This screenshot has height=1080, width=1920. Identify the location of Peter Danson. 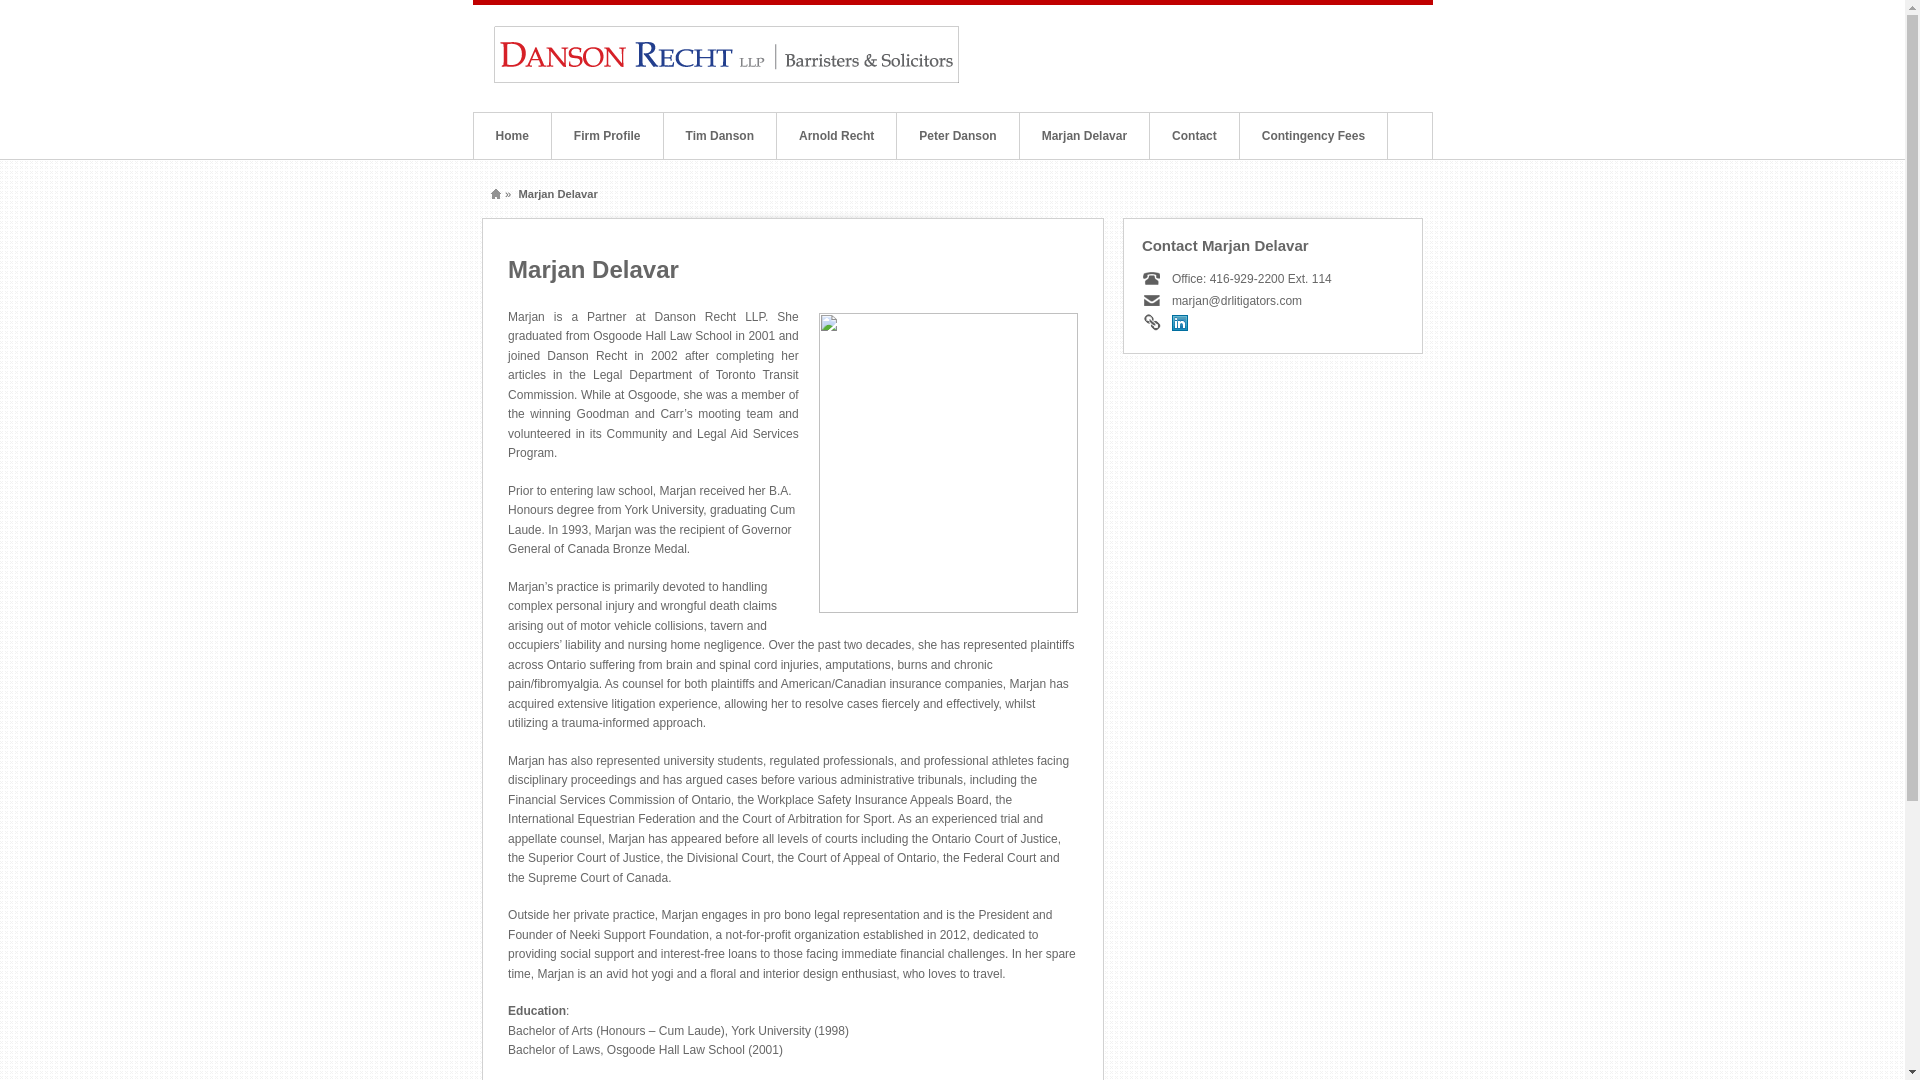
(956, 134).